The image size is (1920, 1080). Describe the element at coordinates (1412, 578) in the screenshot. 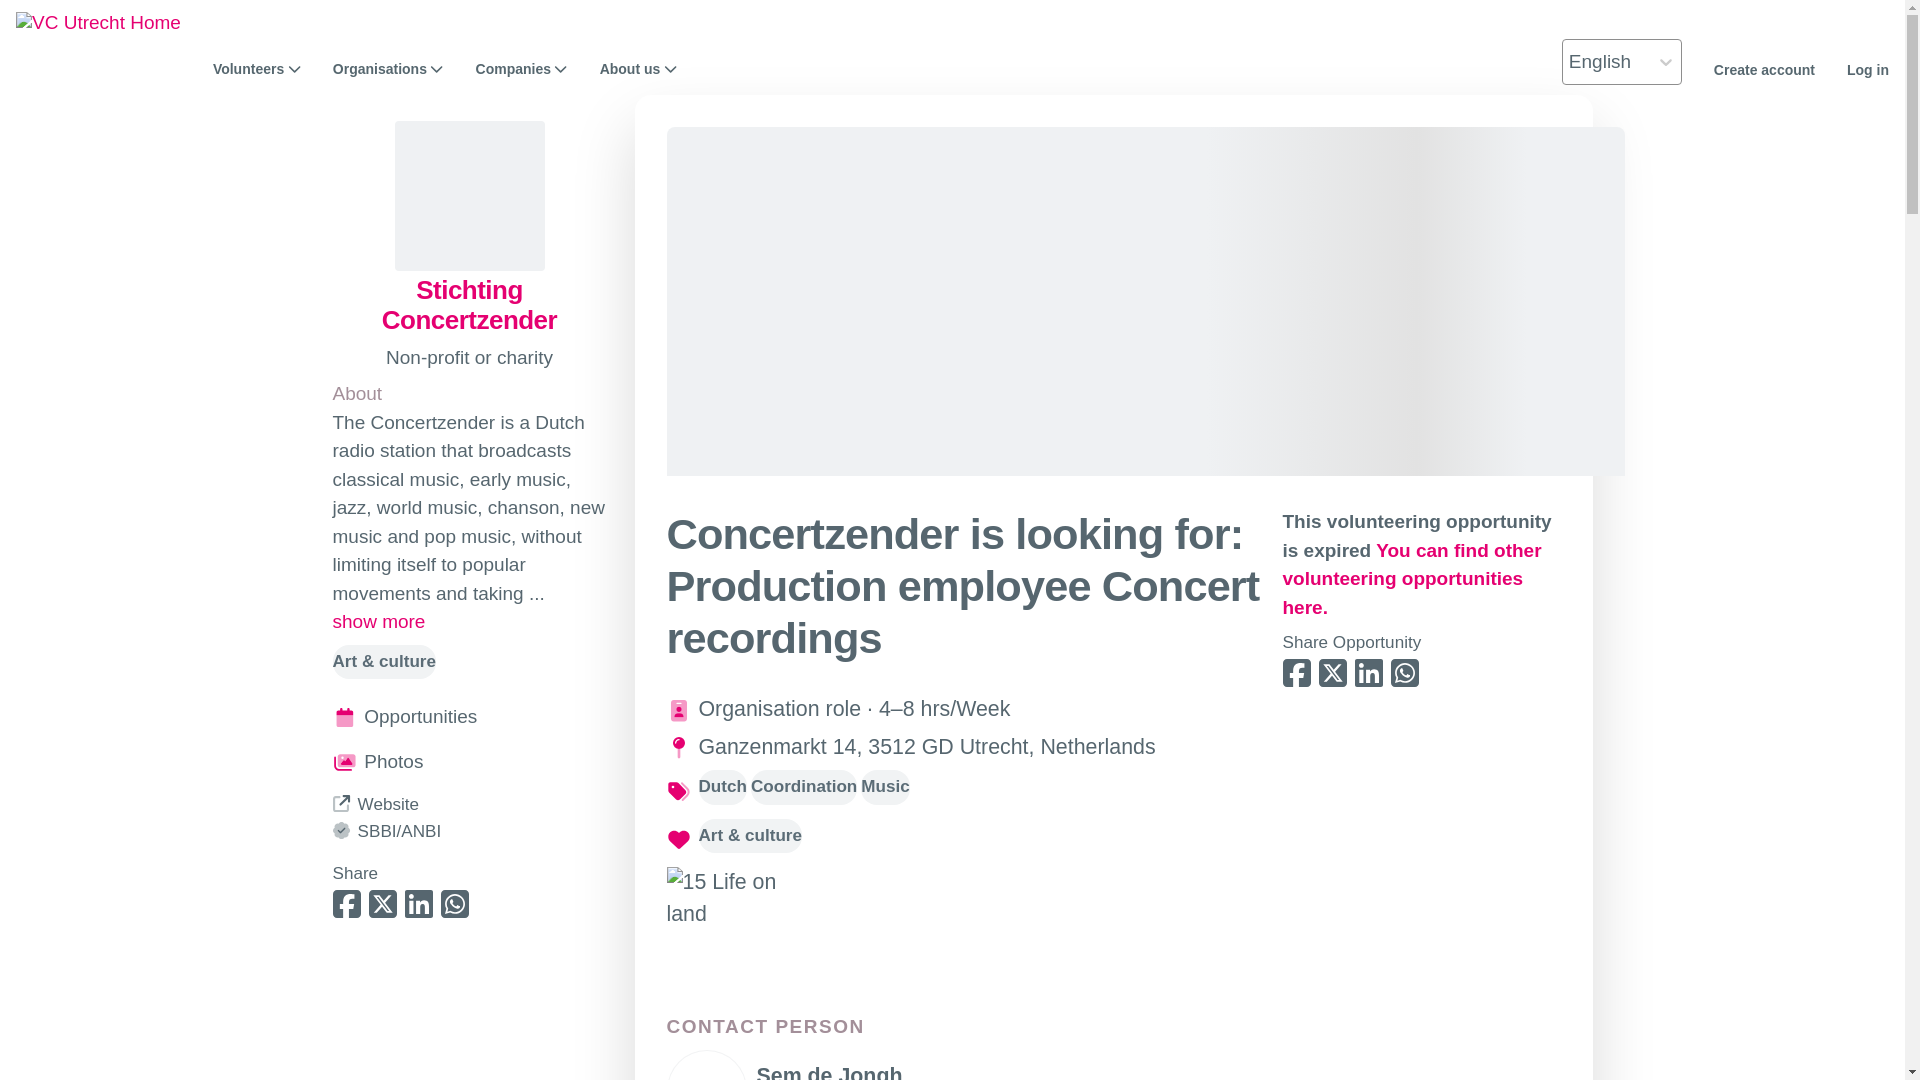

I see `You can find other volunteering opportunities here.` at that location.